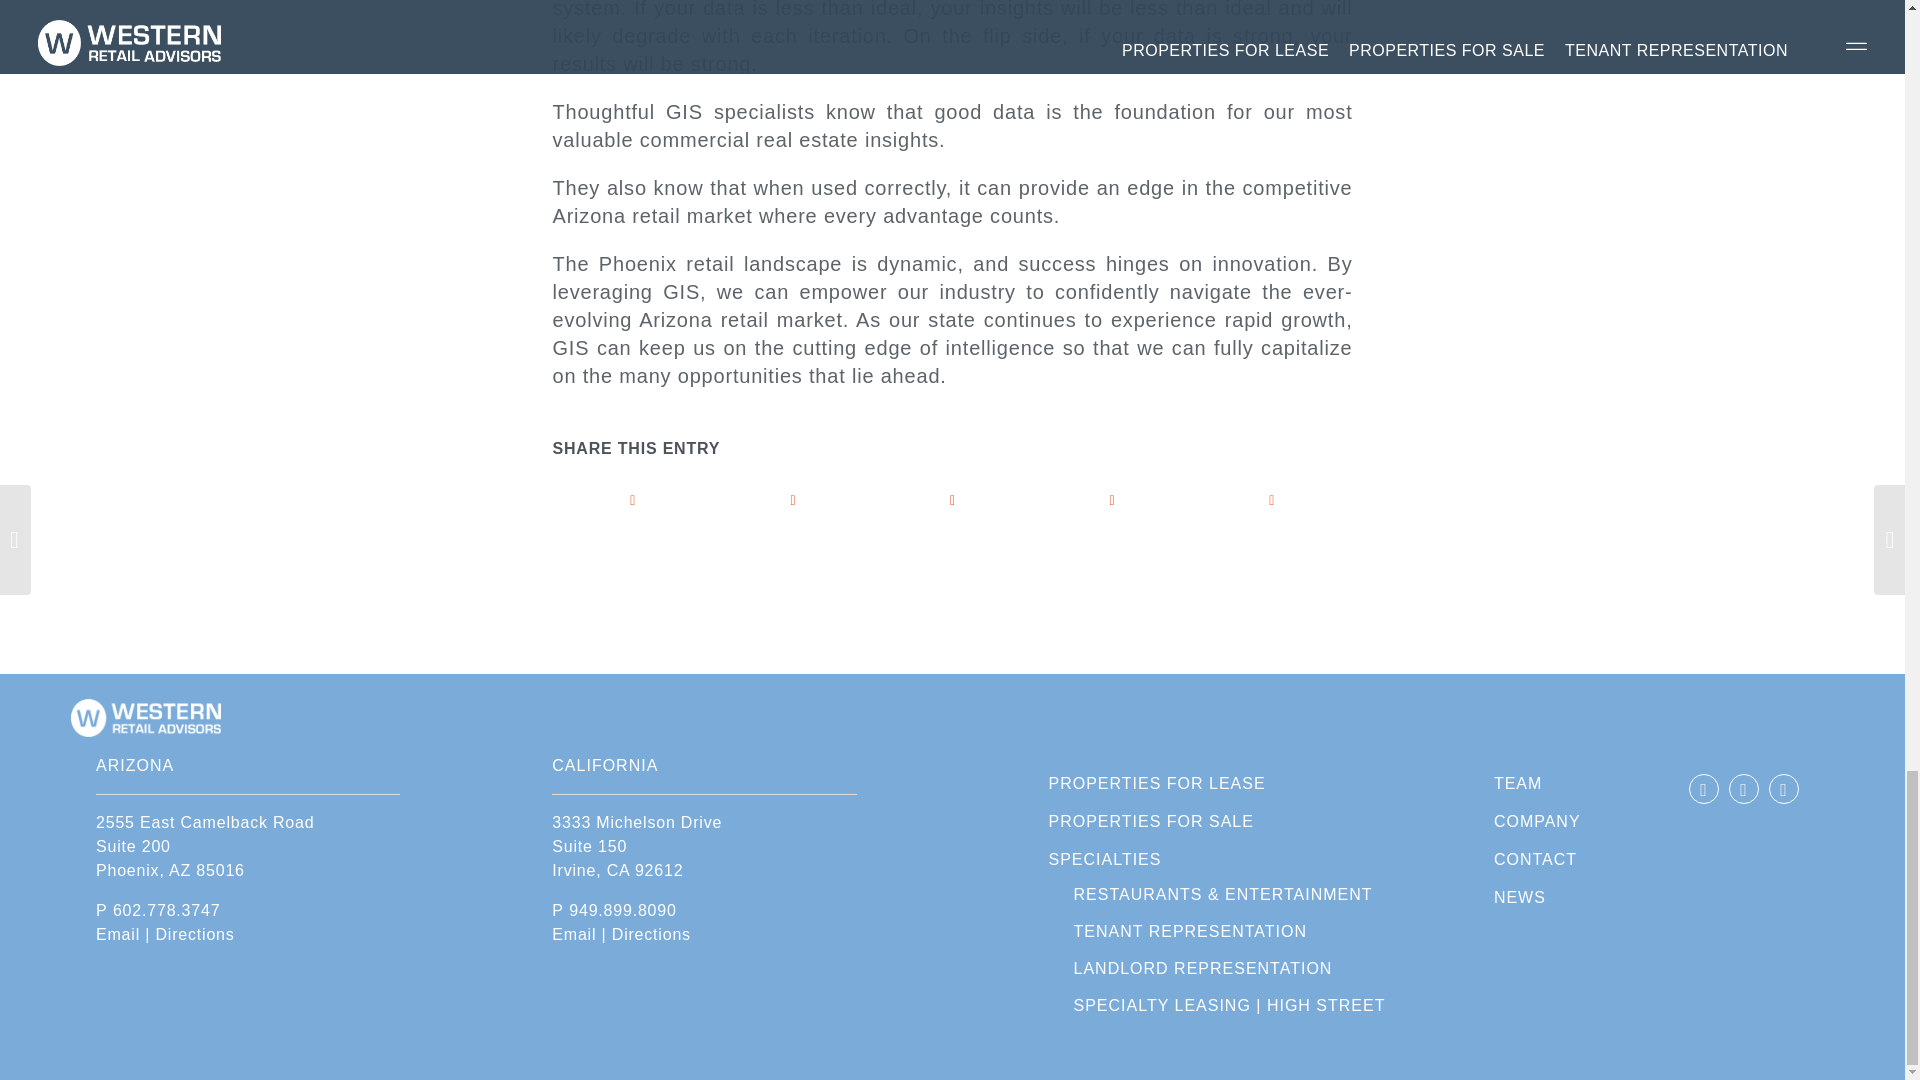  What do you see at coordinates (1536, 860) in the screenshot?
I see `CONTACT` at bounding box center [1536, 860].